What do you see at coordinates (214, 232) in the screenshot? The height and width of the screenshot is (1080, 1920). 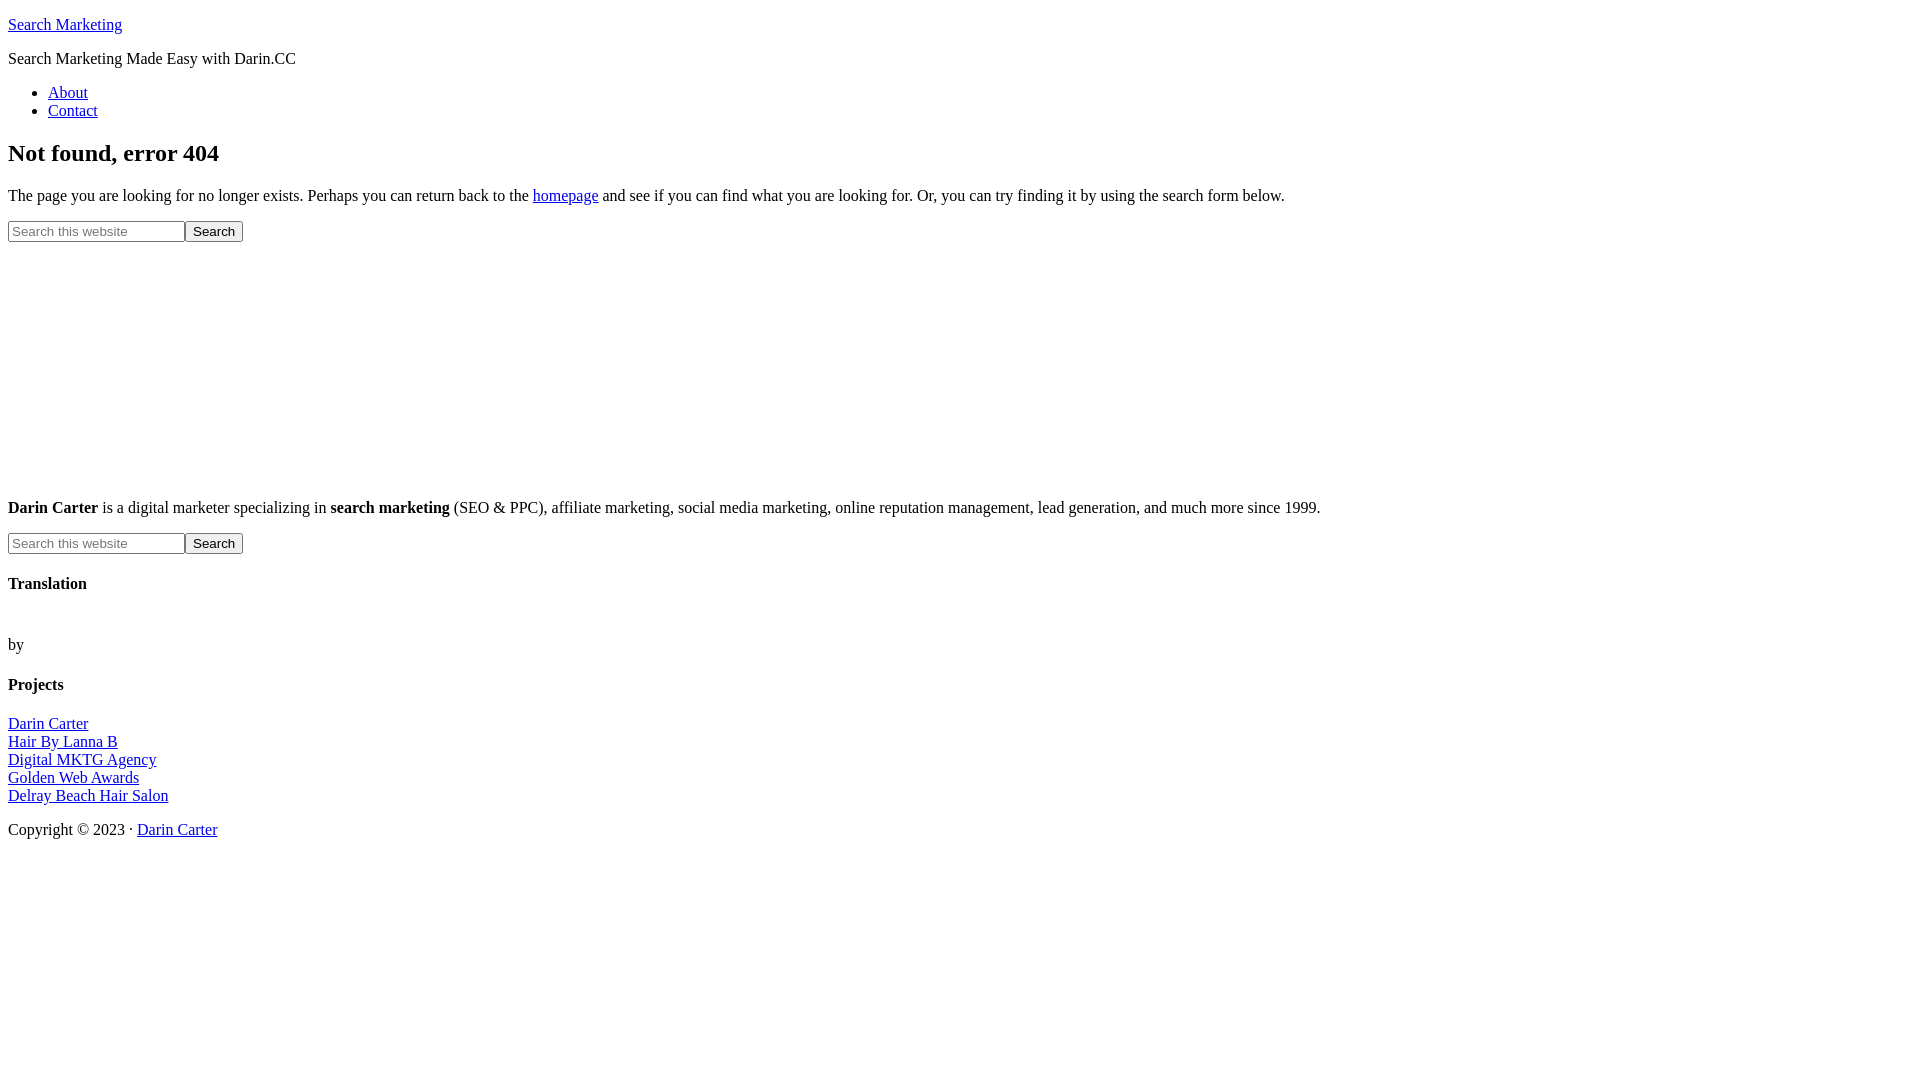 I see `Search` at bounding box center [214, 232].